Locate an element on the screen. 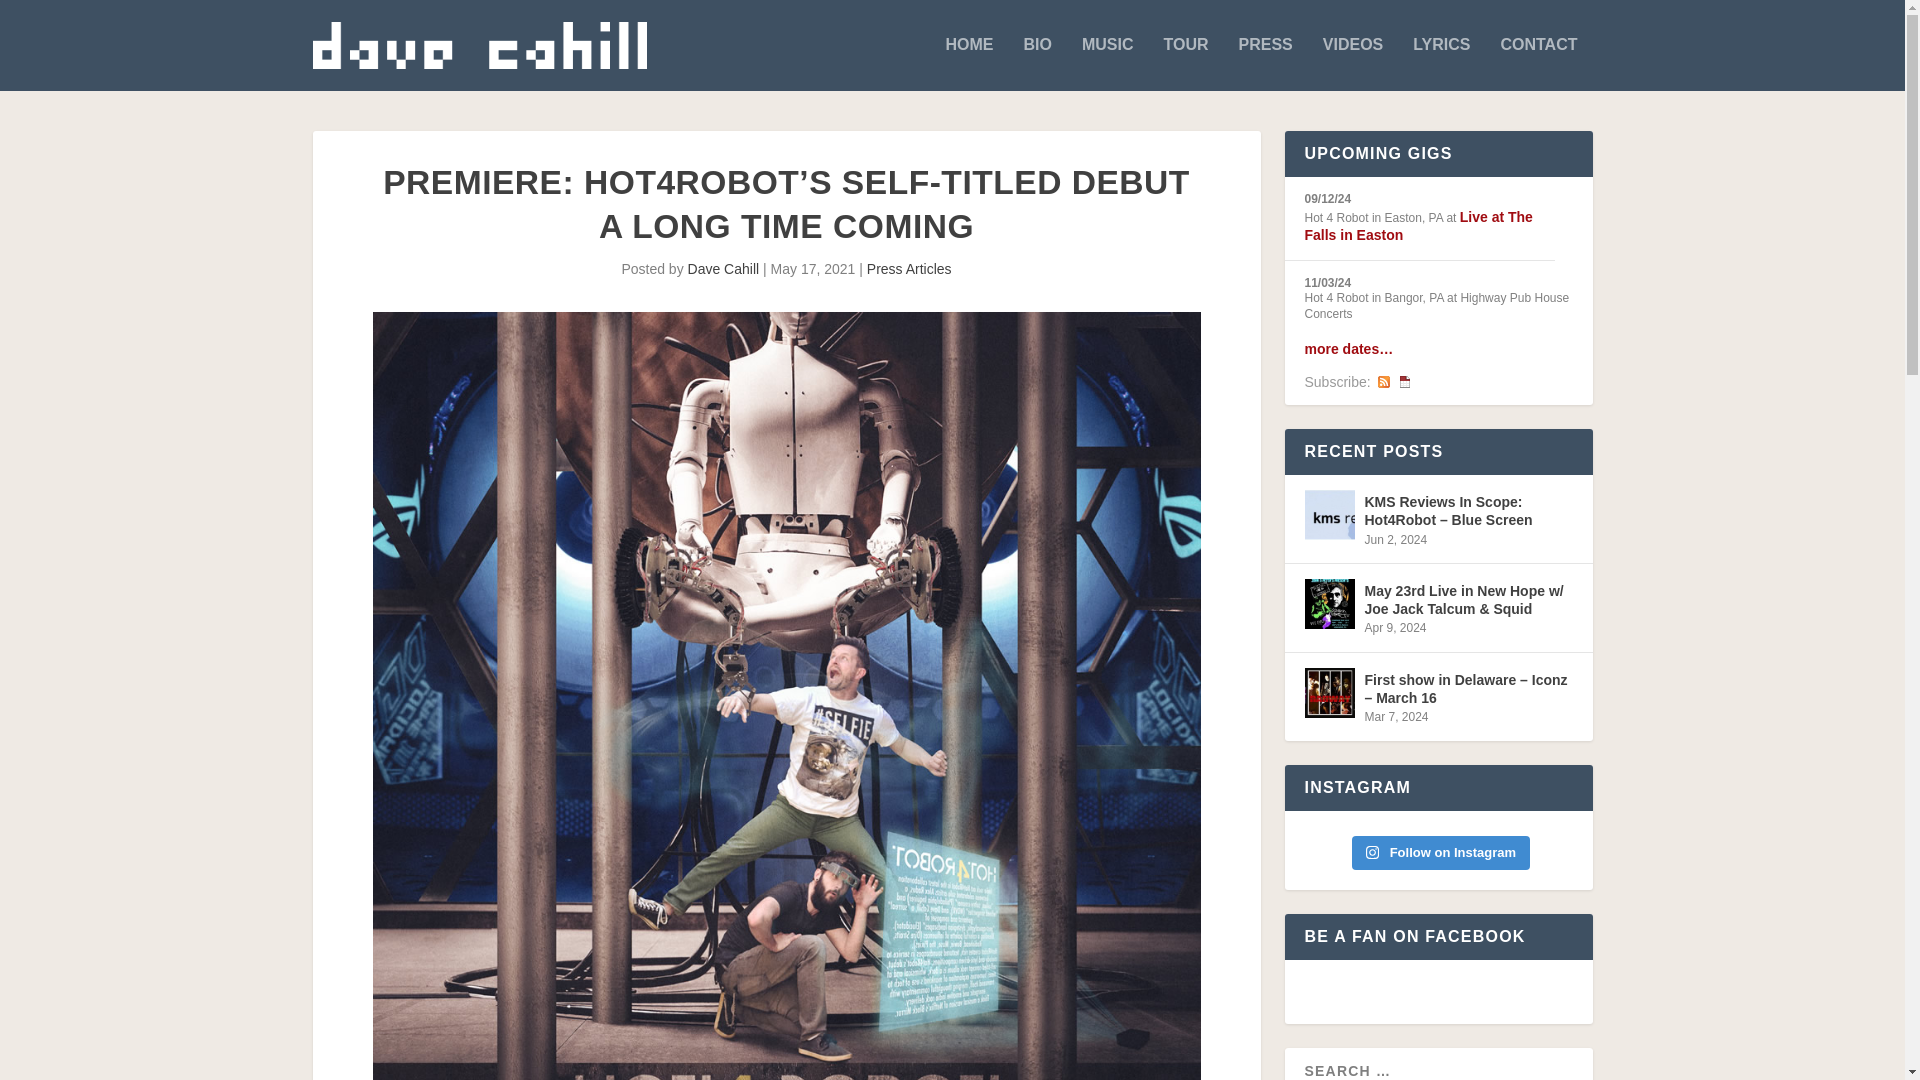  Dave Cahill is located at coordinates (724, 268).